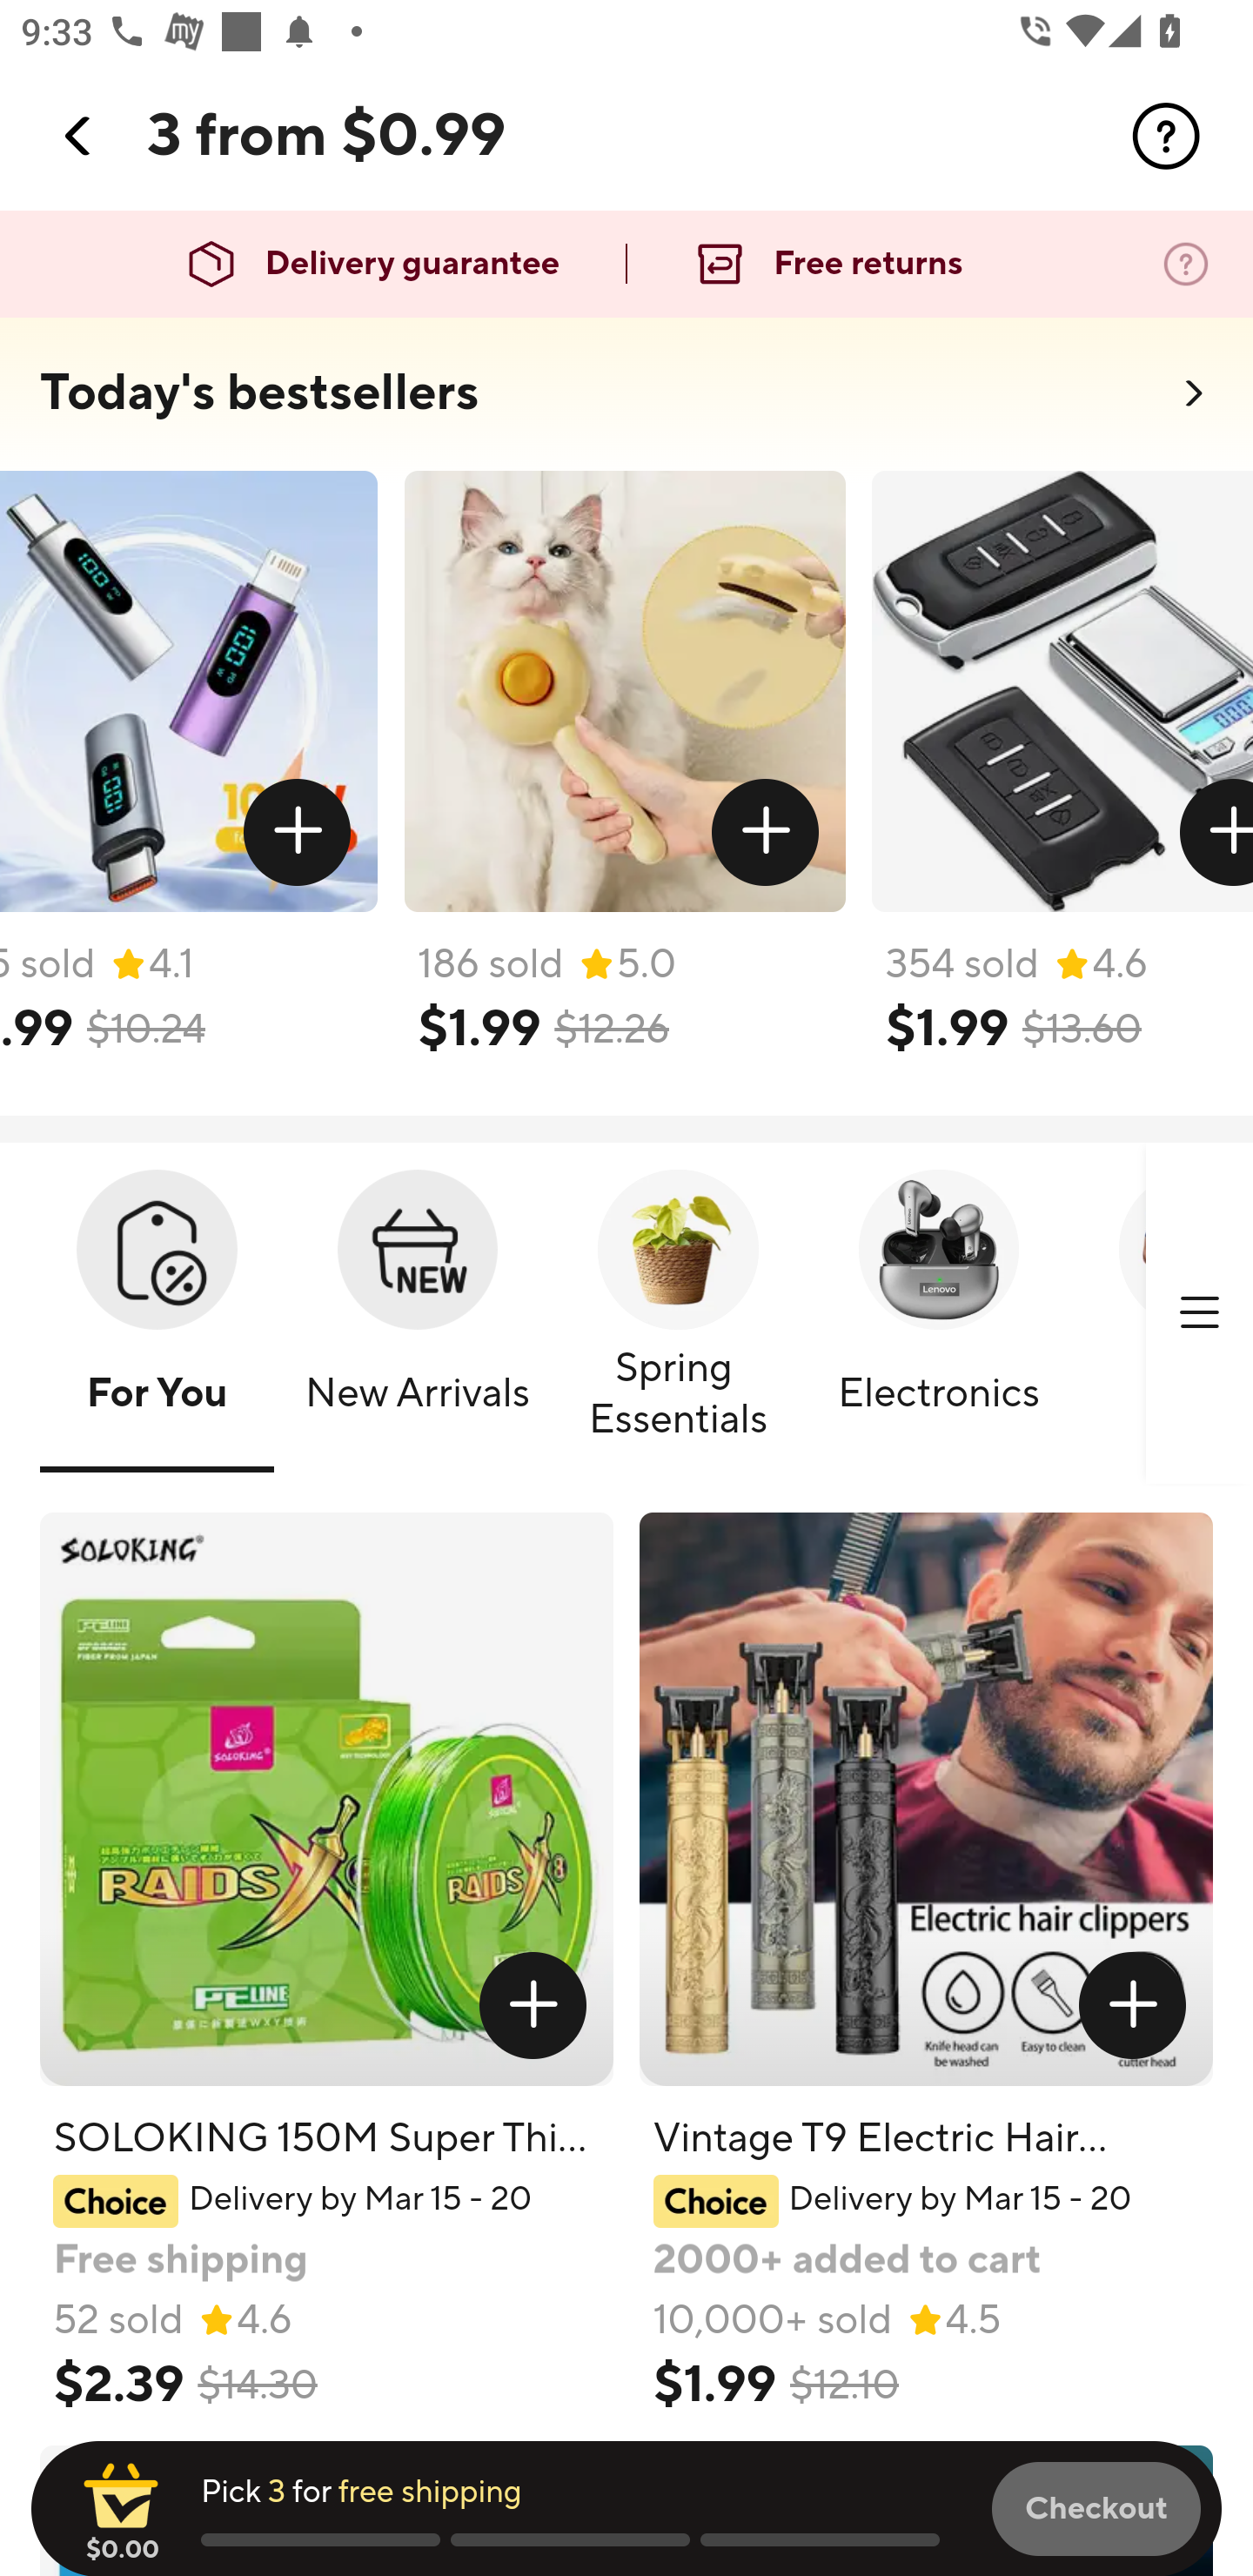  I want to click on , so click(79, 136).